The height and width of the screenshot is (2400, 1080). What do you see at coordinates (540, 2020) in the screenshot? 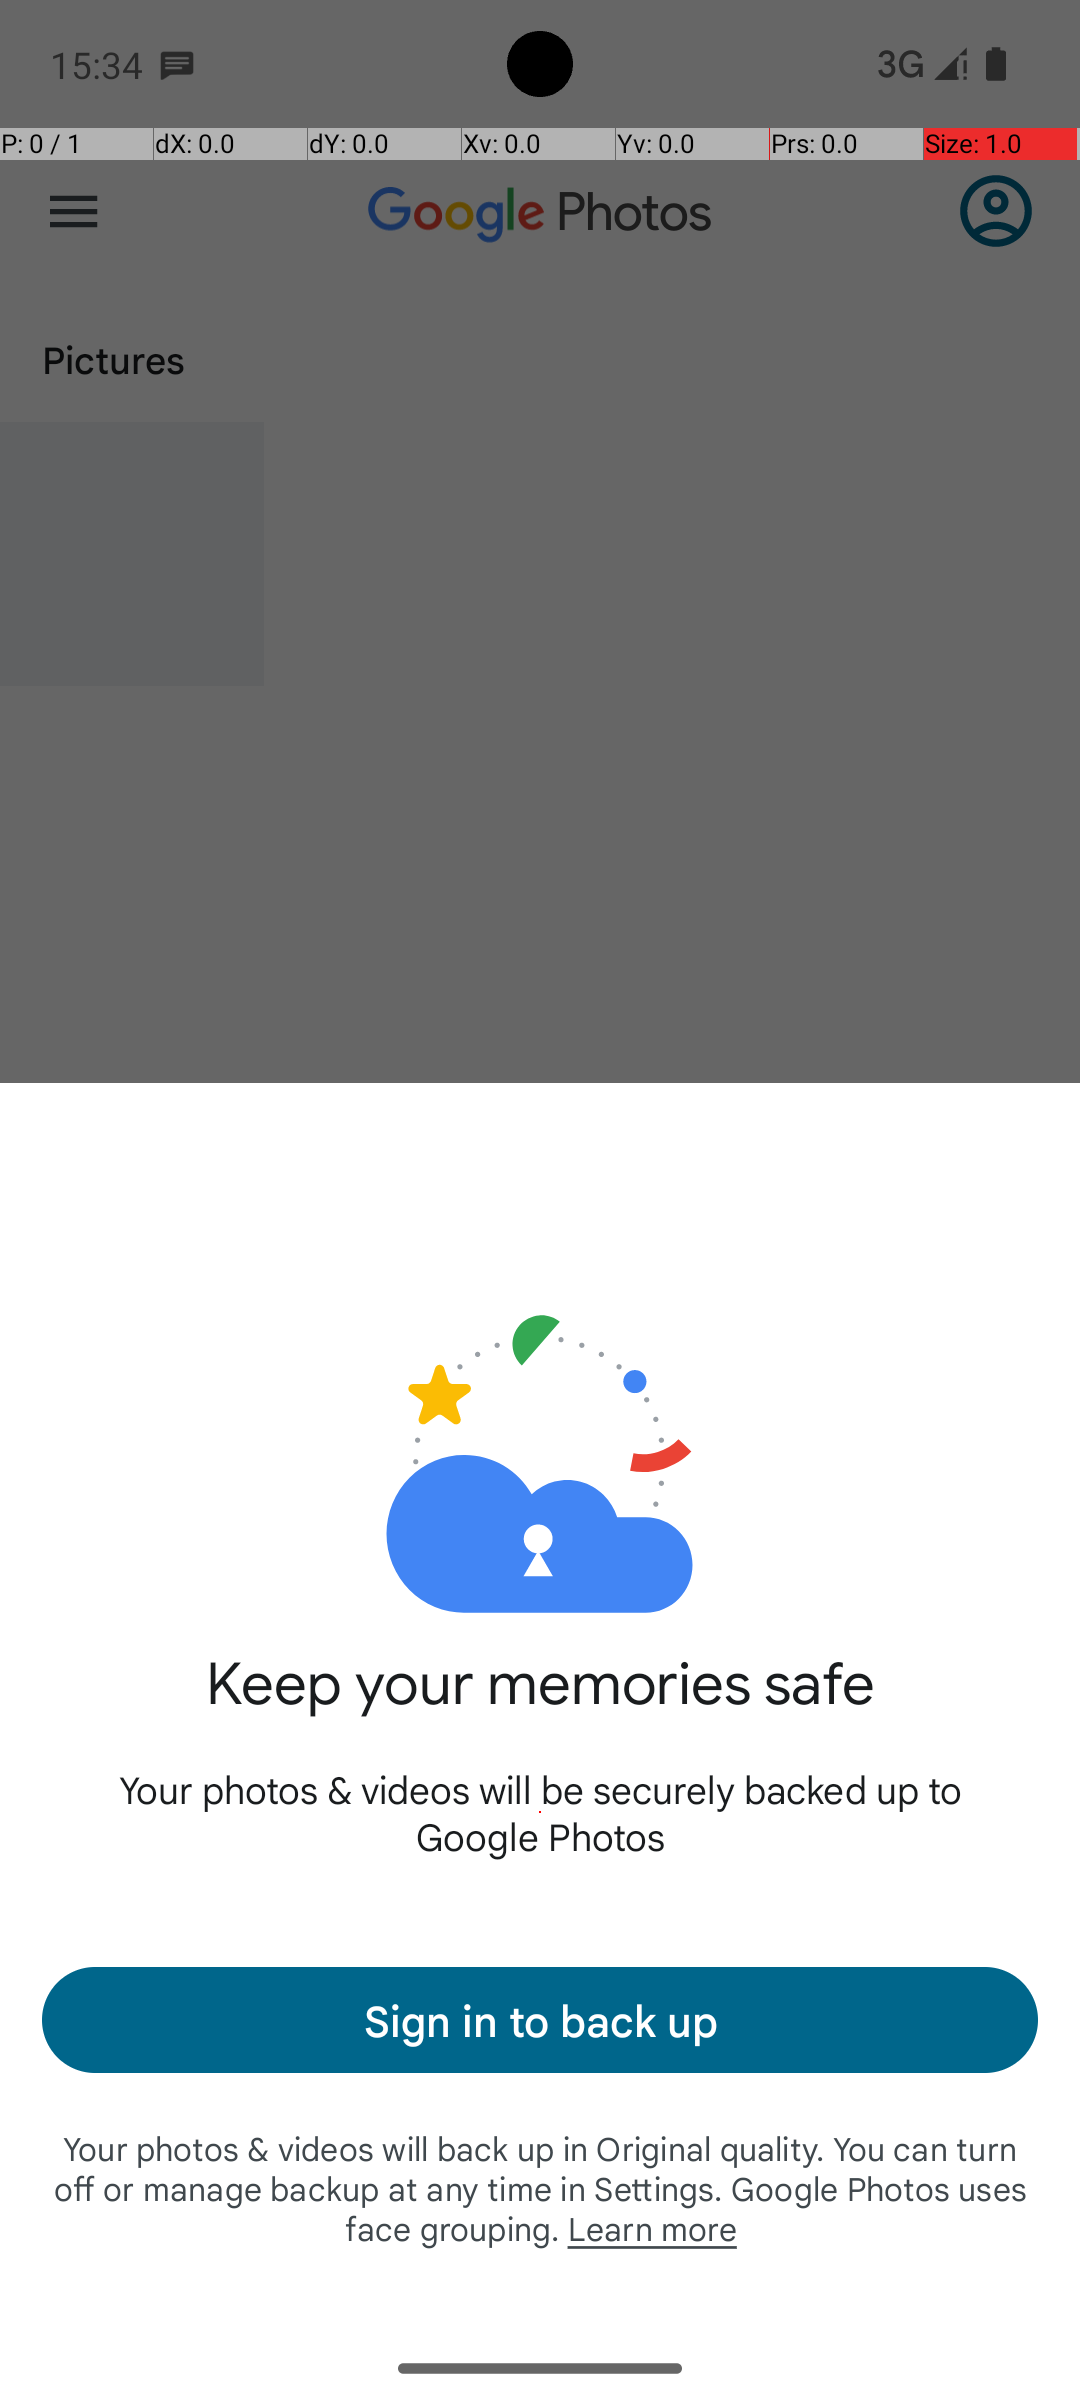
I see `Sign in to back up` at bounding box center [540, 2020].